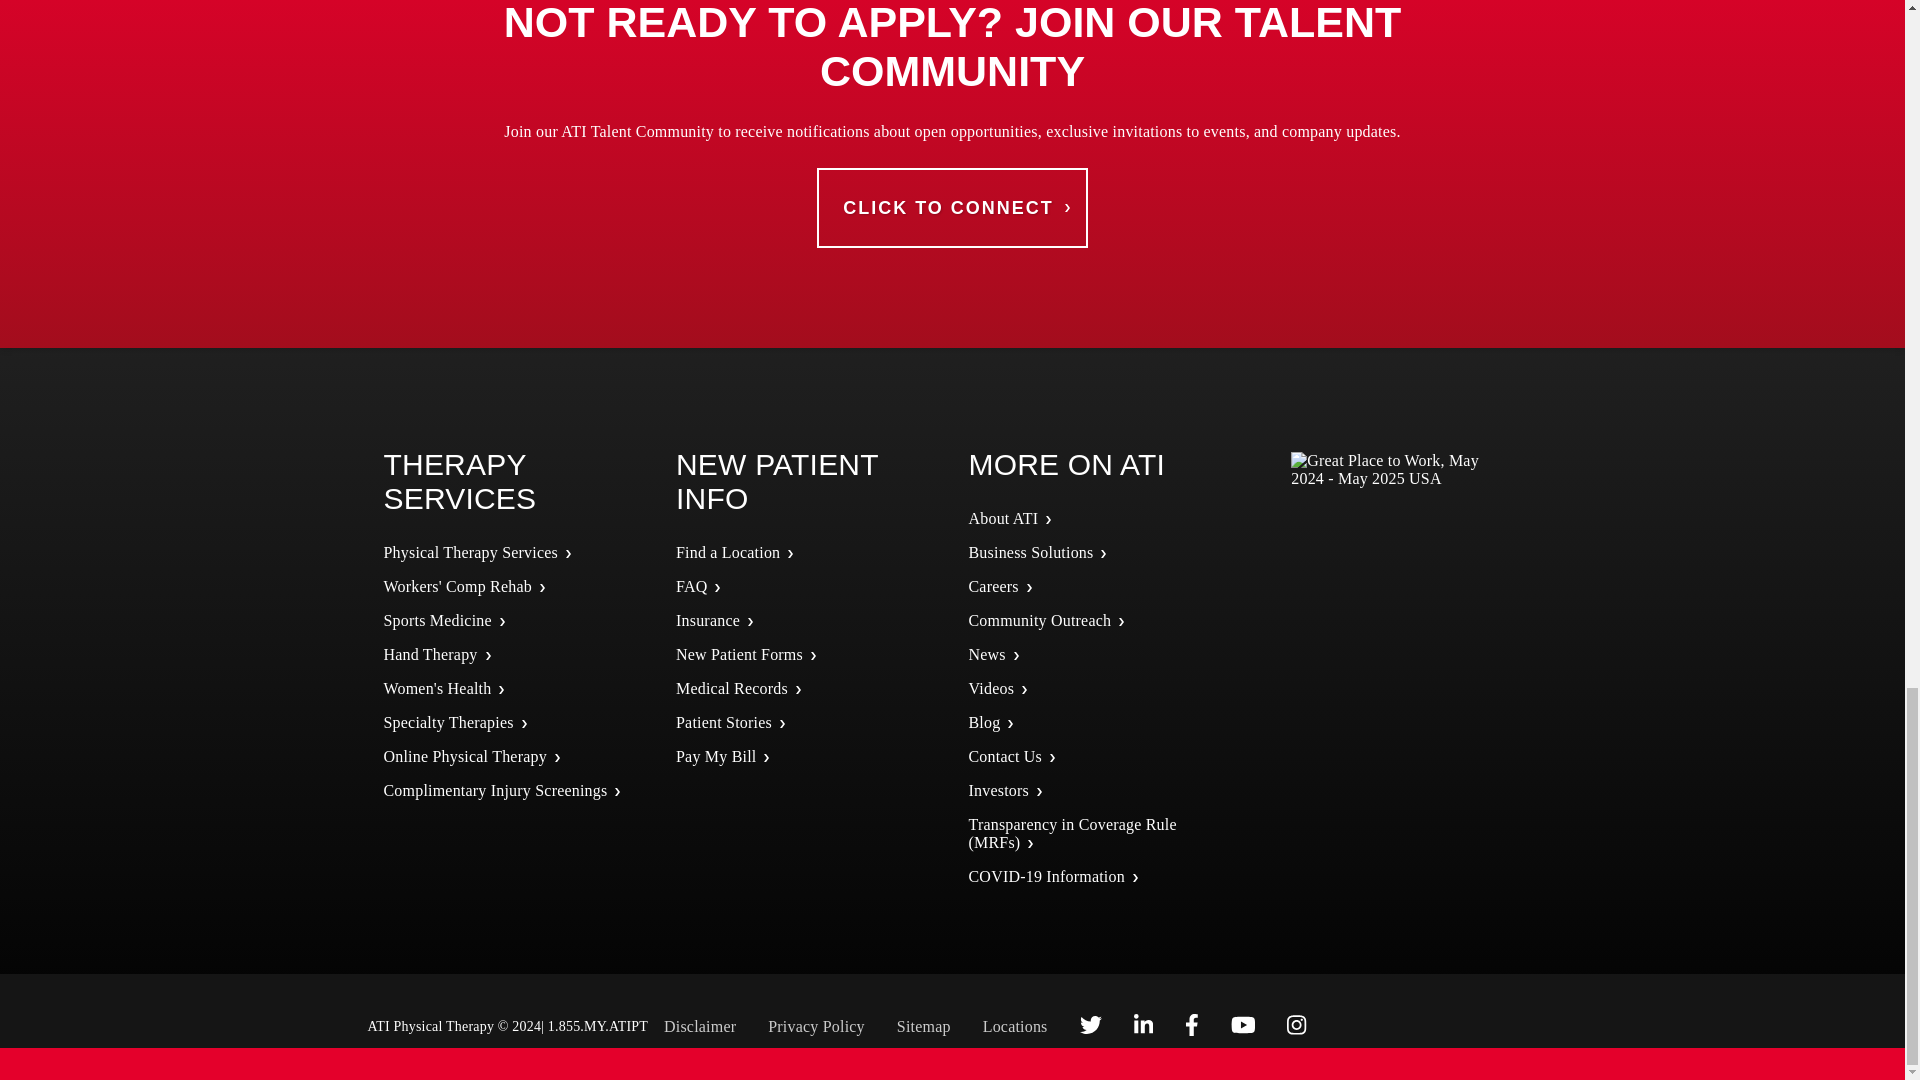 Image resolution: width=1920 pixels, height=1080 pixels. I want to click on Patient Stories, so click(723, 722).